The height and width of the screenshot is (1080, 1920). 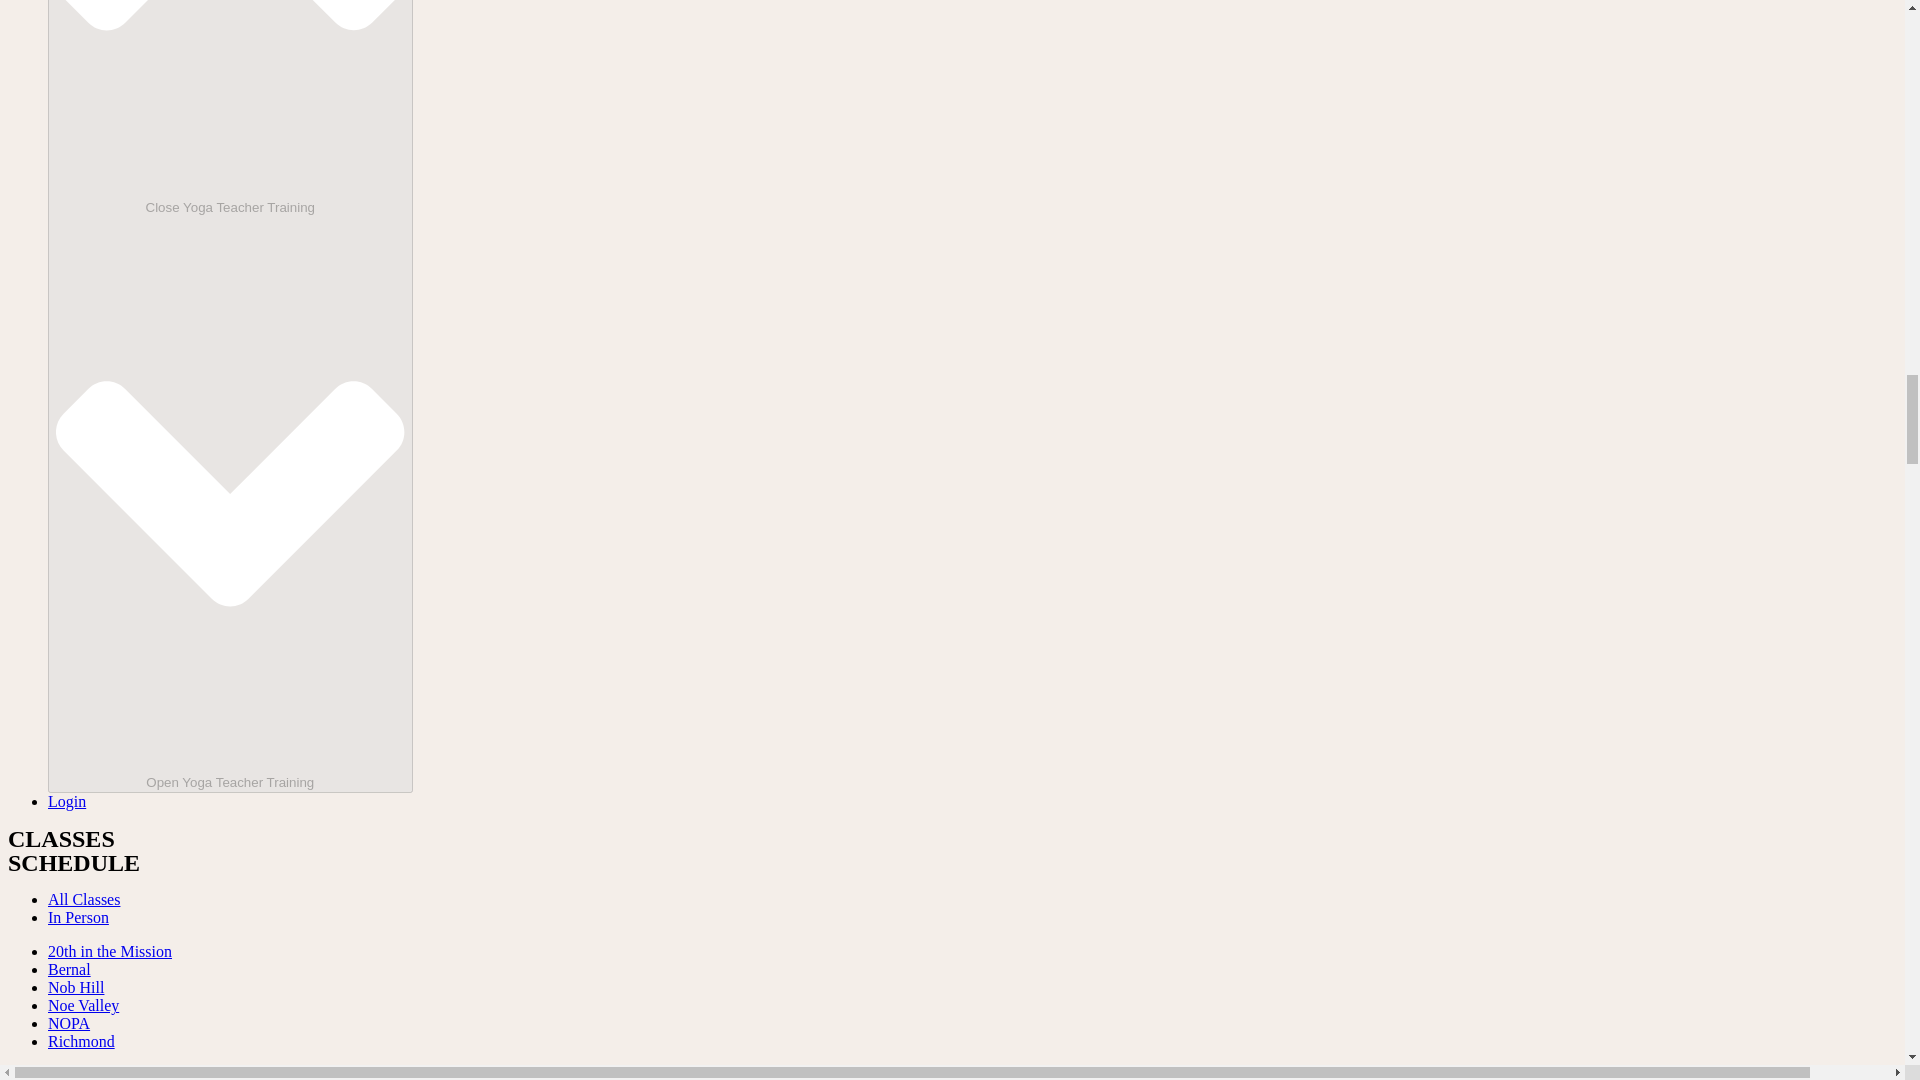 What do you see at coordinates (69, 970) in the screenshot?
I see `Bernal` at bounding box center [69, 970].